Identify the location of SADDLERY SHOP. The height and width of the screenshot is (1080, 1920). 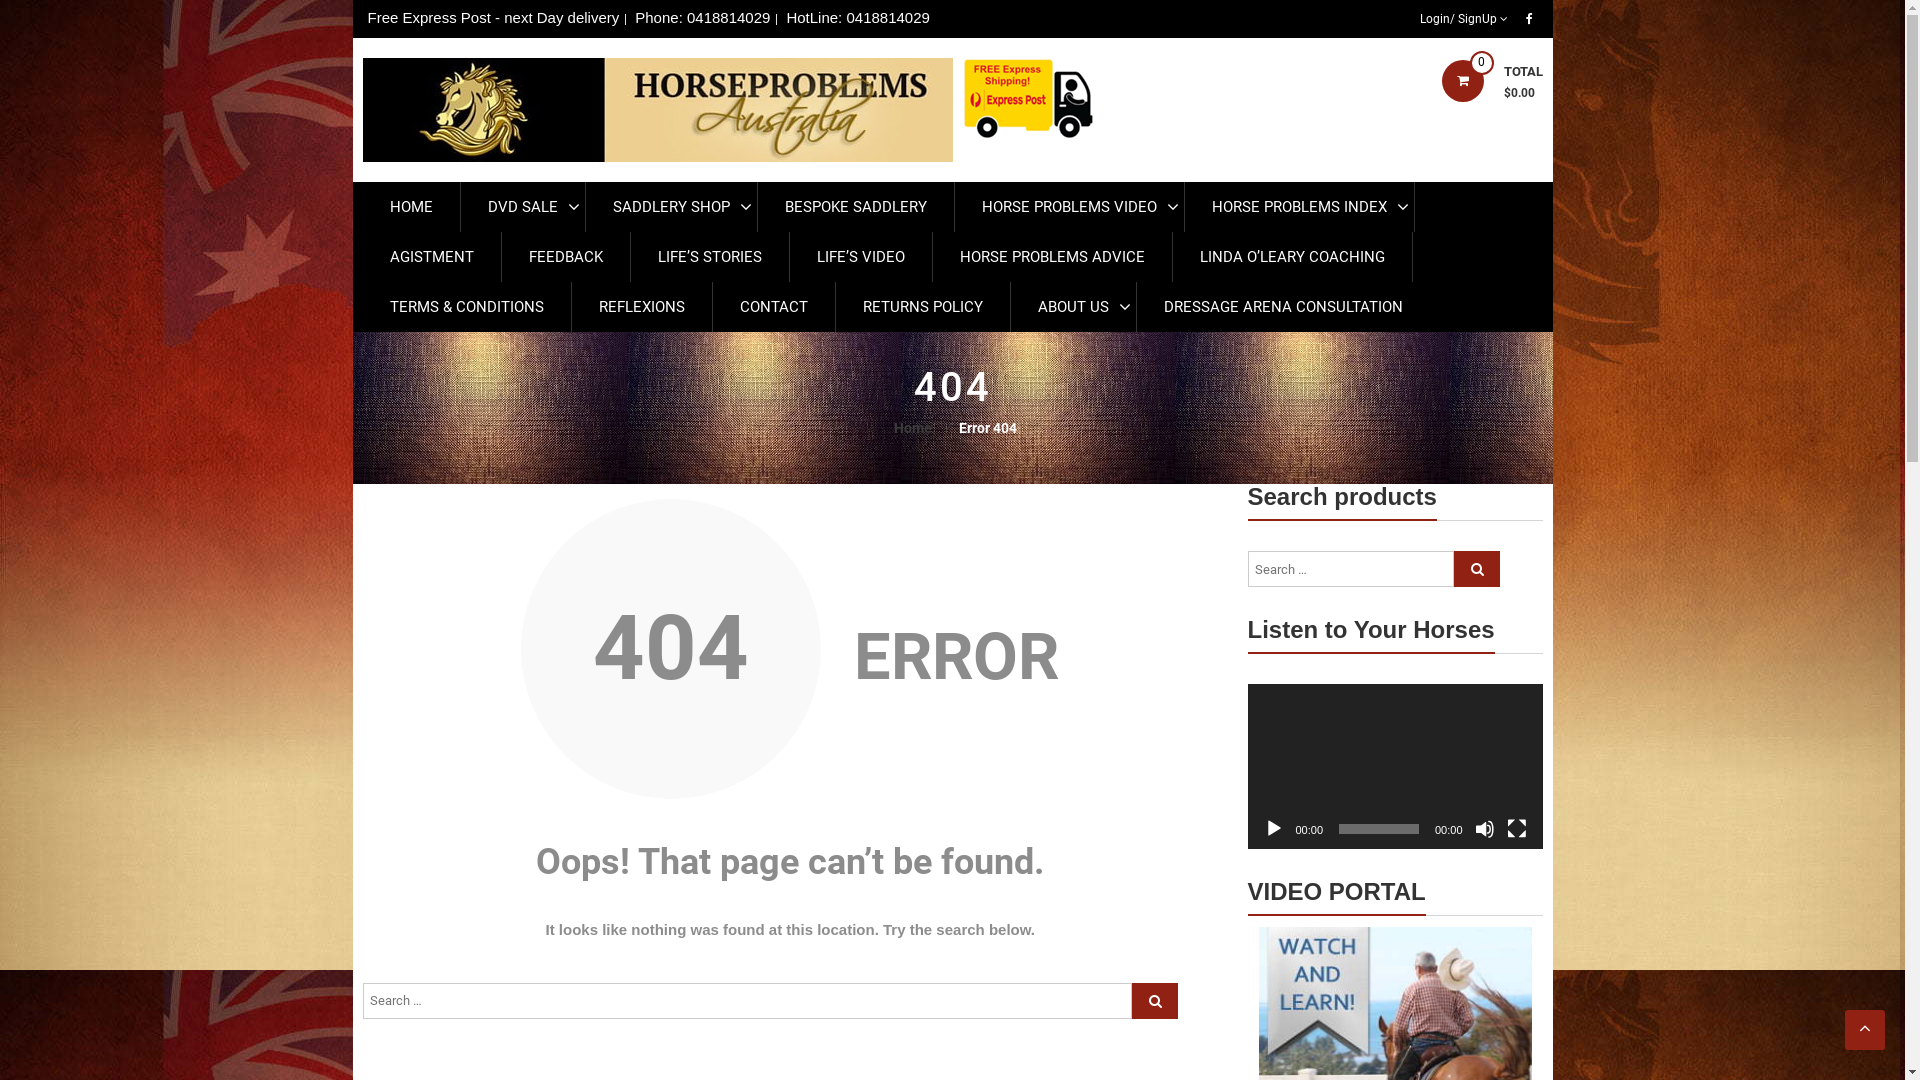
(672, 207).